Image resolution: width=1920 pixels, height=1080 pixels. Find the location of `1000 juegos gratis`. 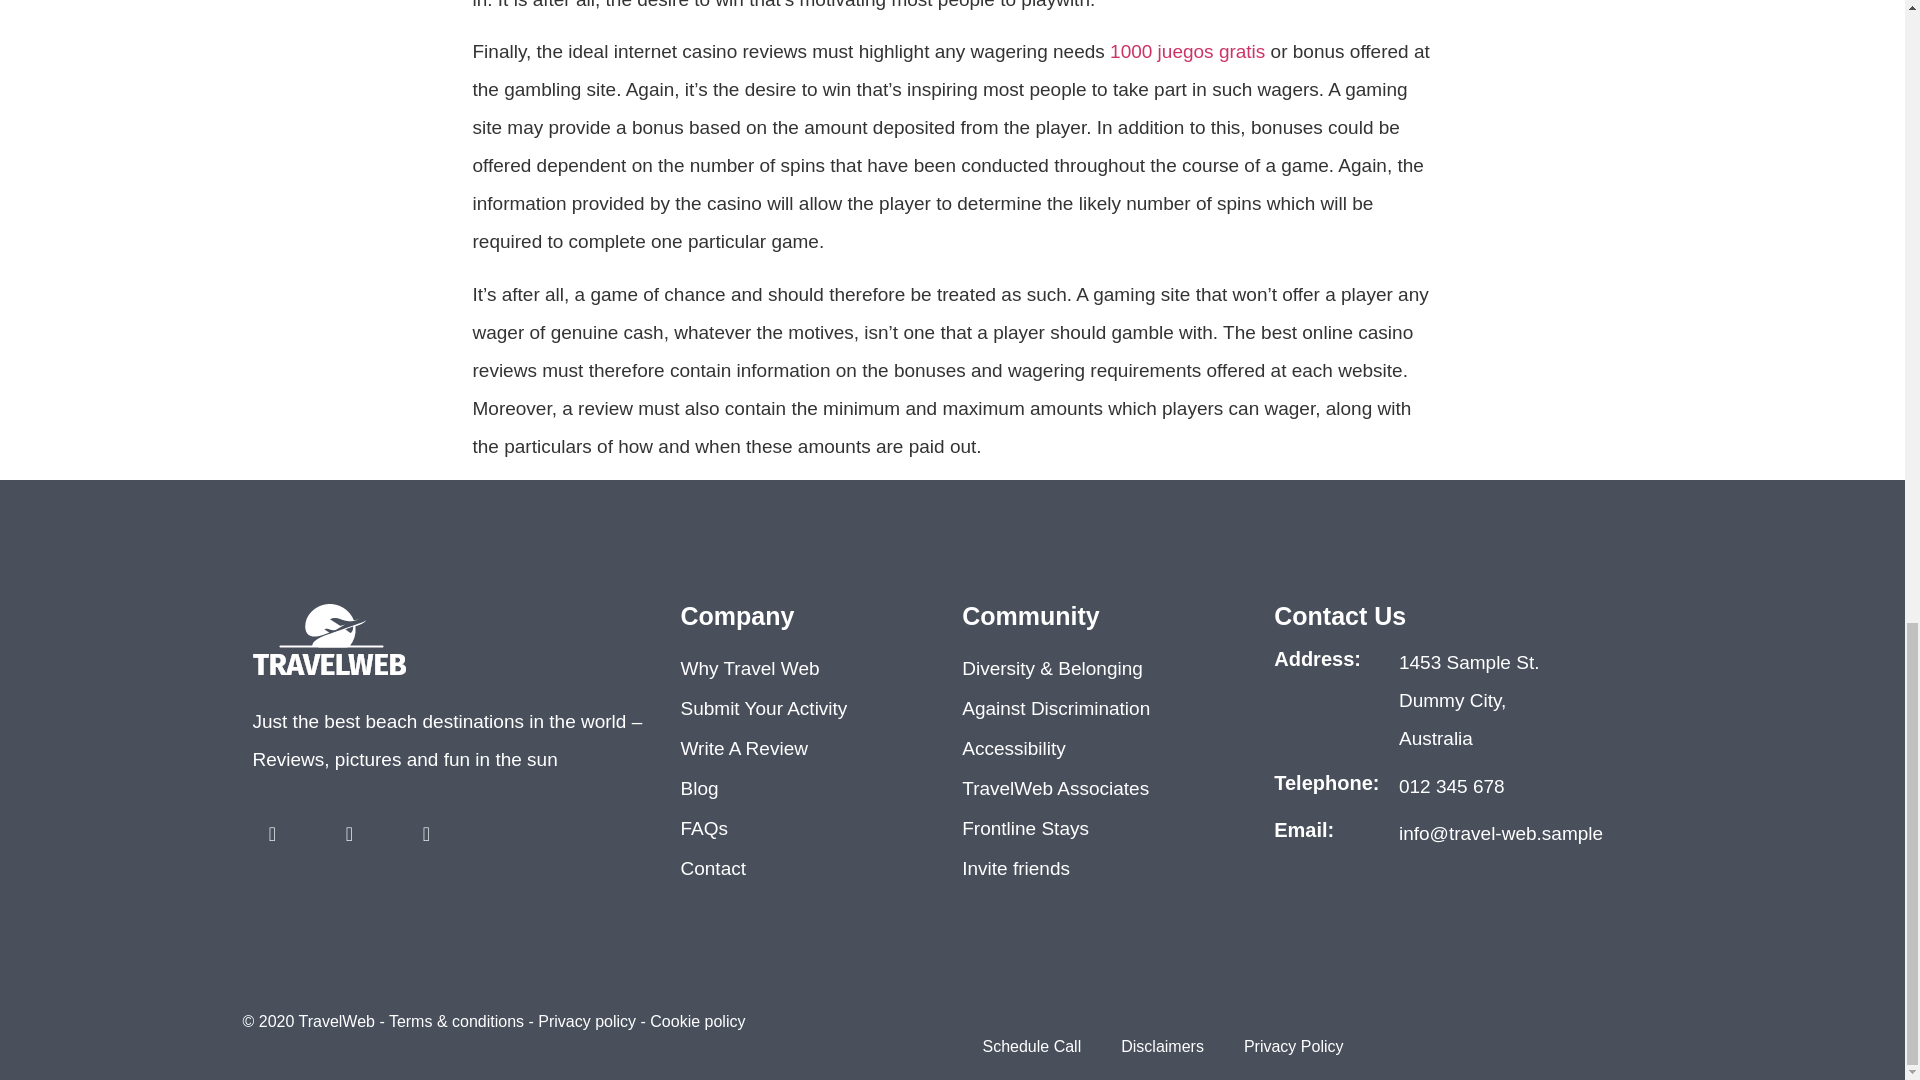

1000 juegos gratis is located at coordinates (1187, 51).